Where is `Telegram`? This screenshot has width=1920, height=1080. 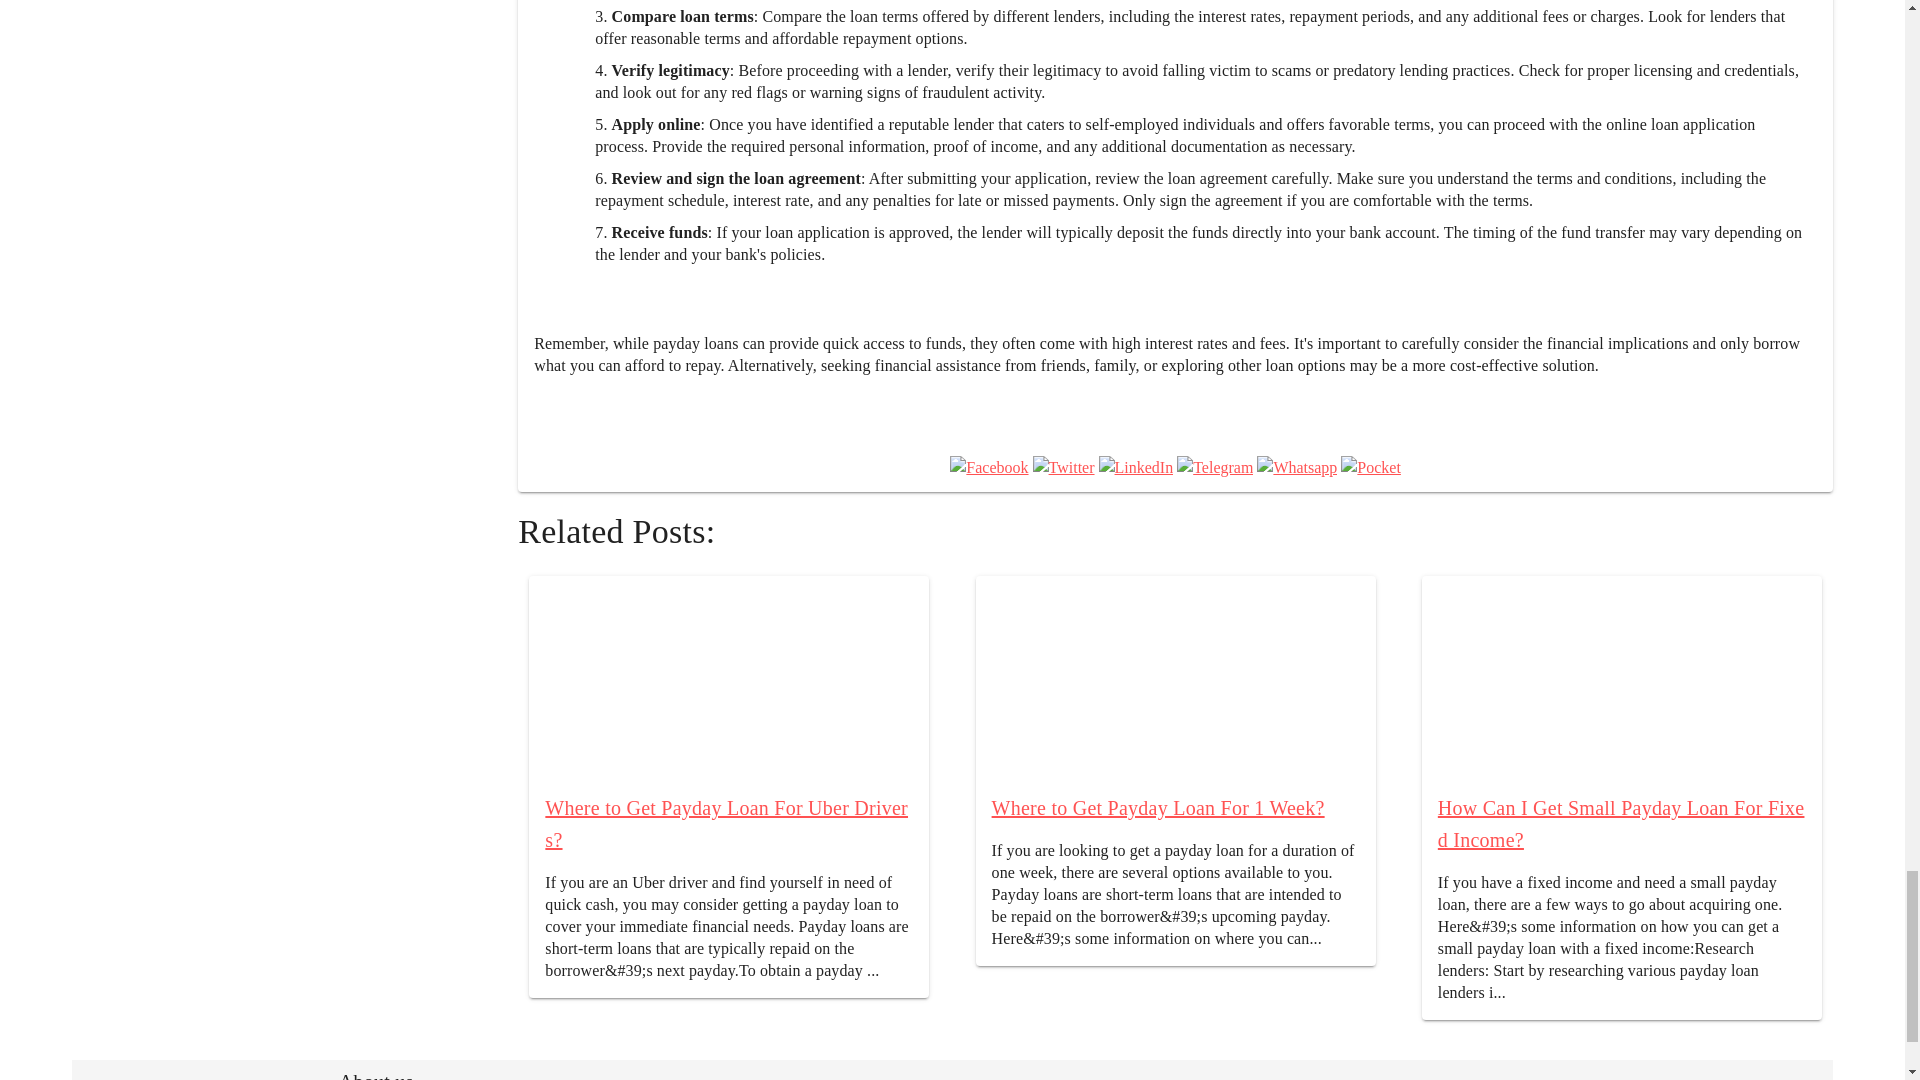 Telegram is located at coordinates (1214, 467).